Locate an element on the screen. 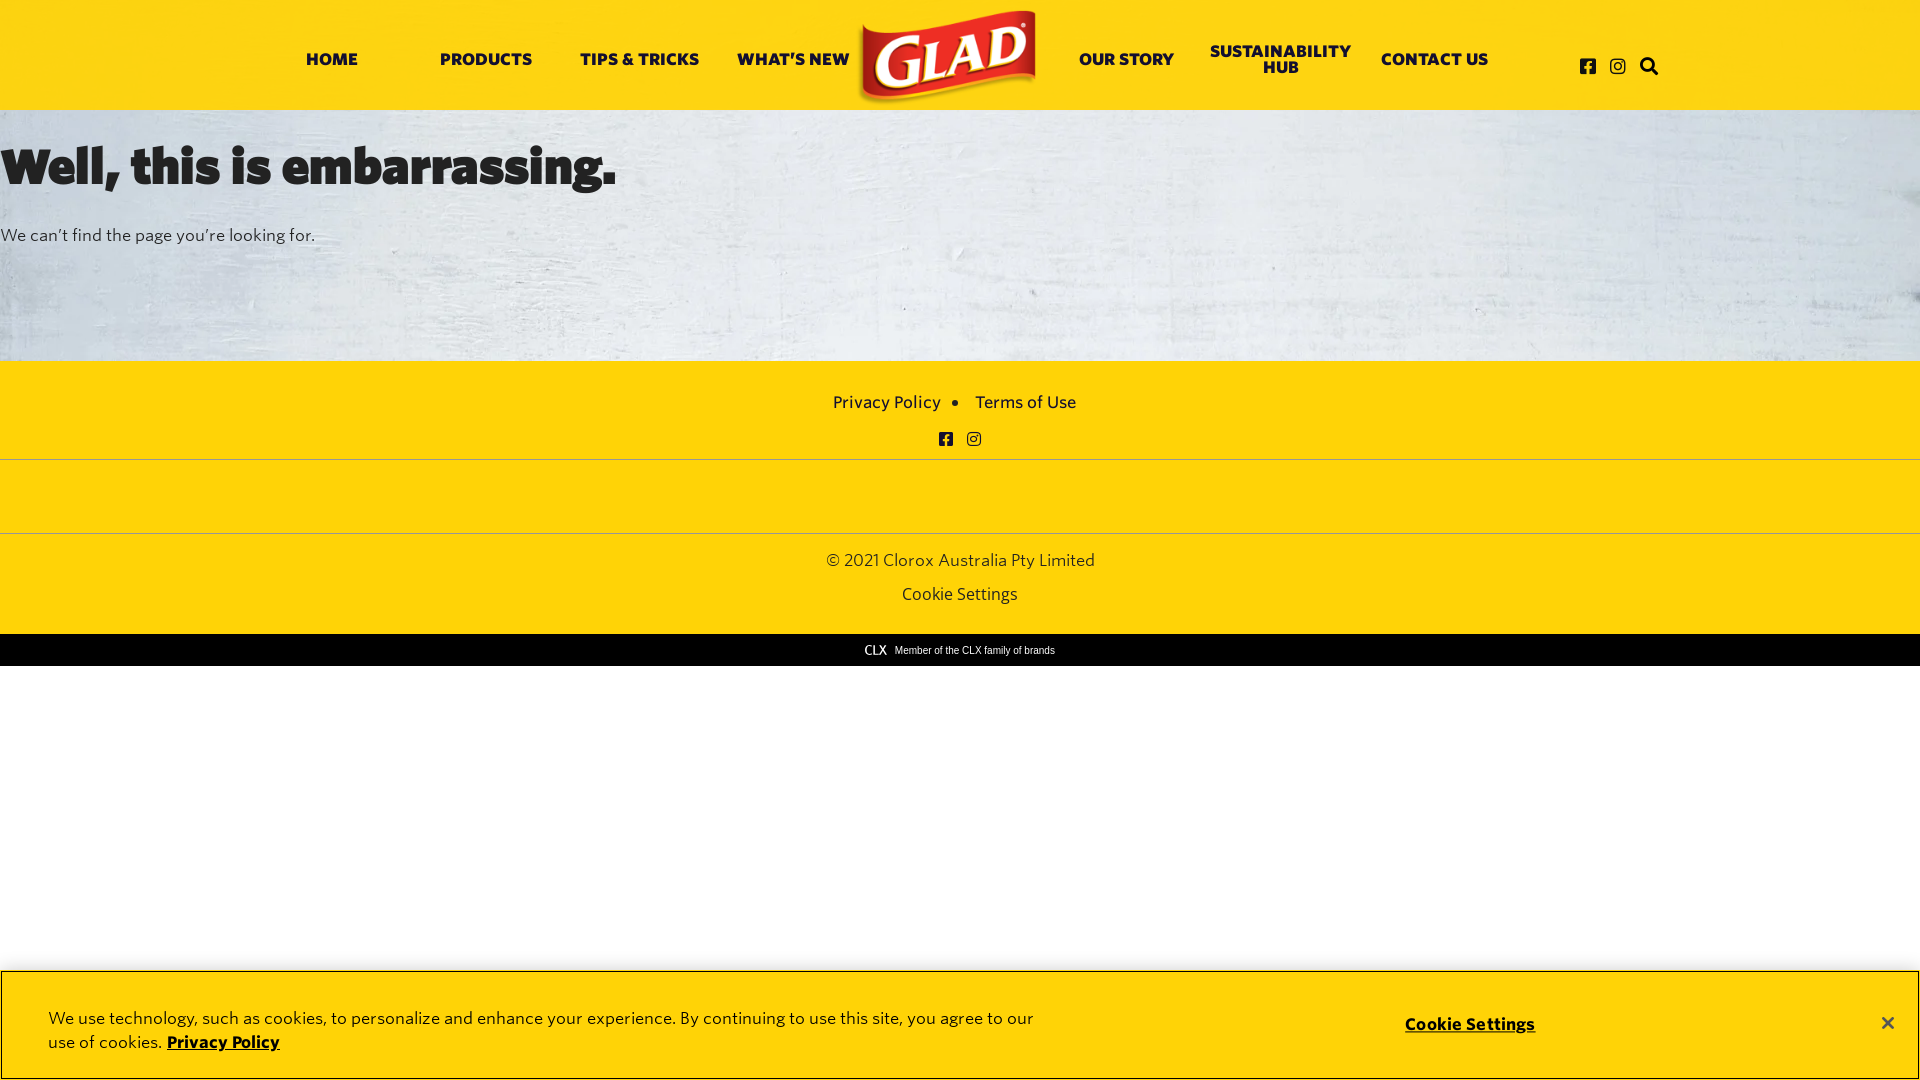 The image size is (1920, 1080). Cookie Settings is located at coordinates (960, 594).